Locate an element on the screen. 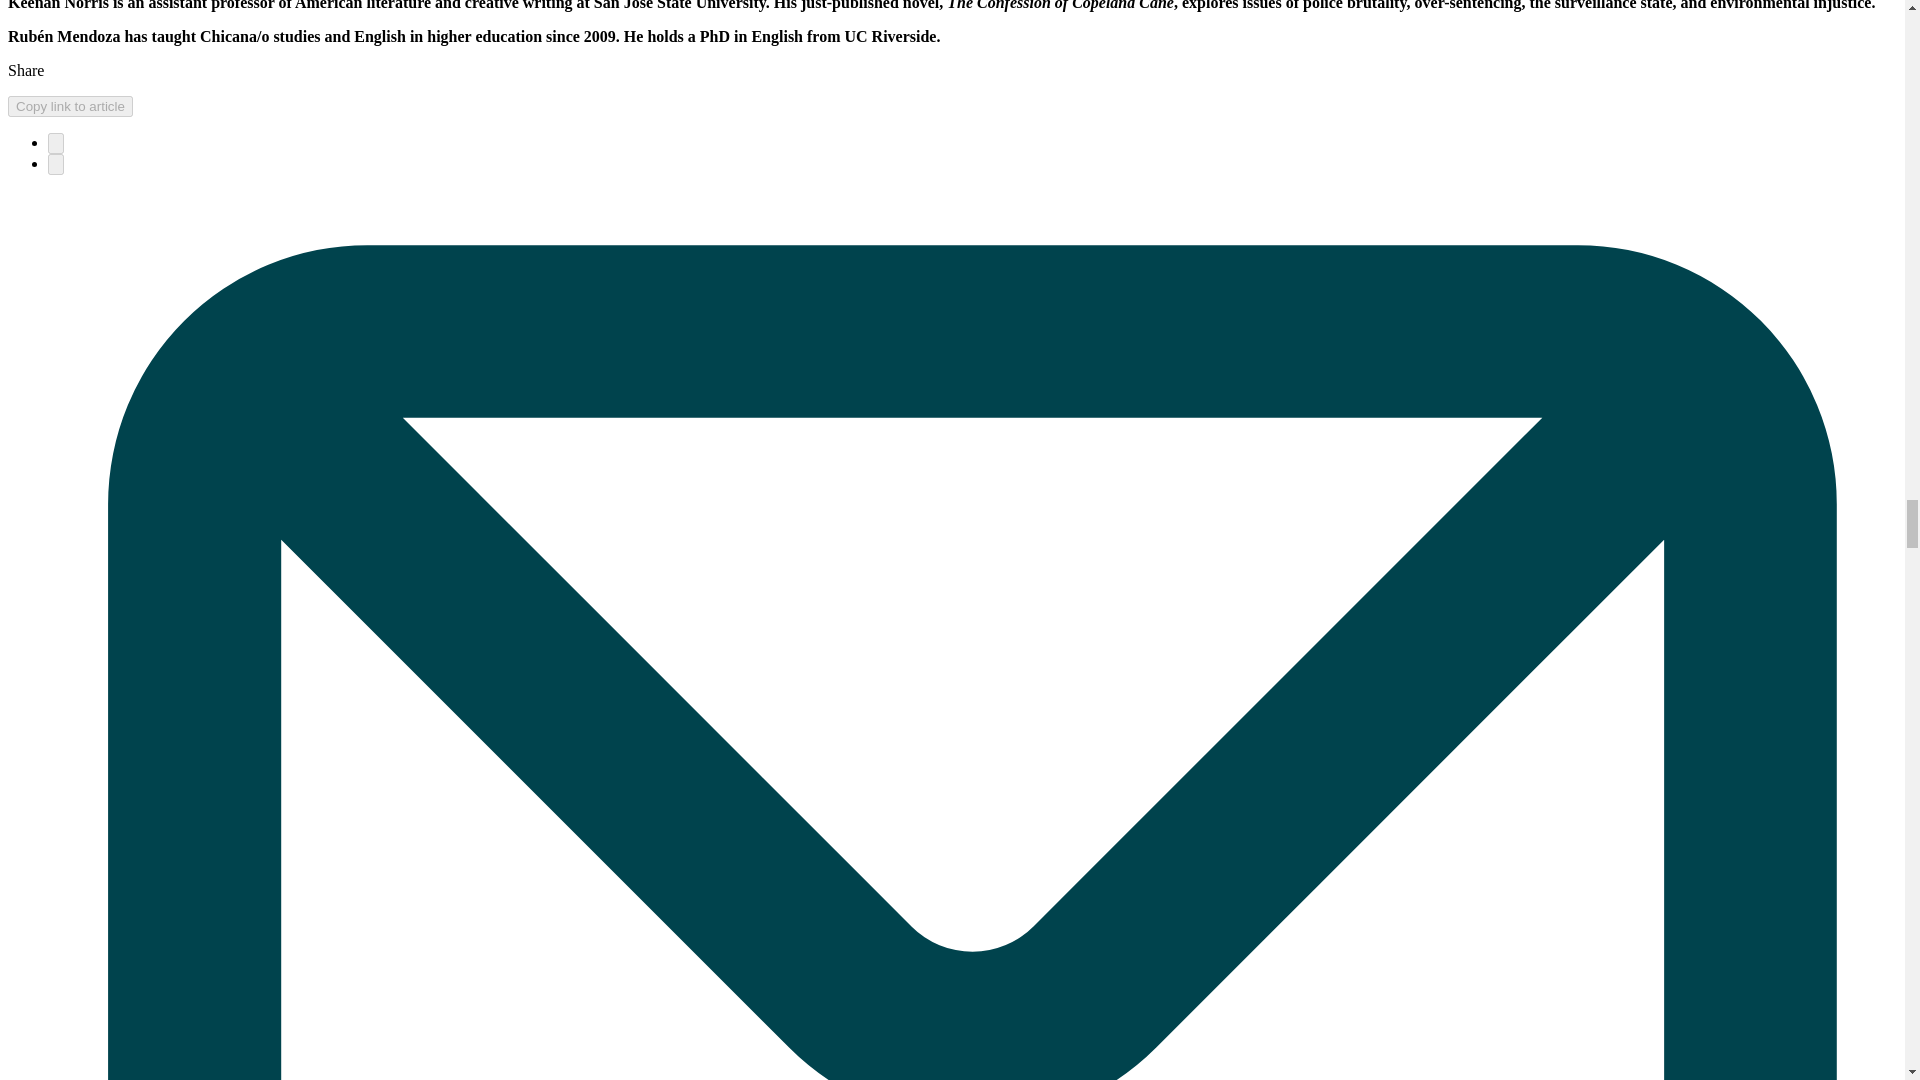 The height and width of the screenshot is (1080, 1920). Copy link to article is located at coordinates (70, 106).